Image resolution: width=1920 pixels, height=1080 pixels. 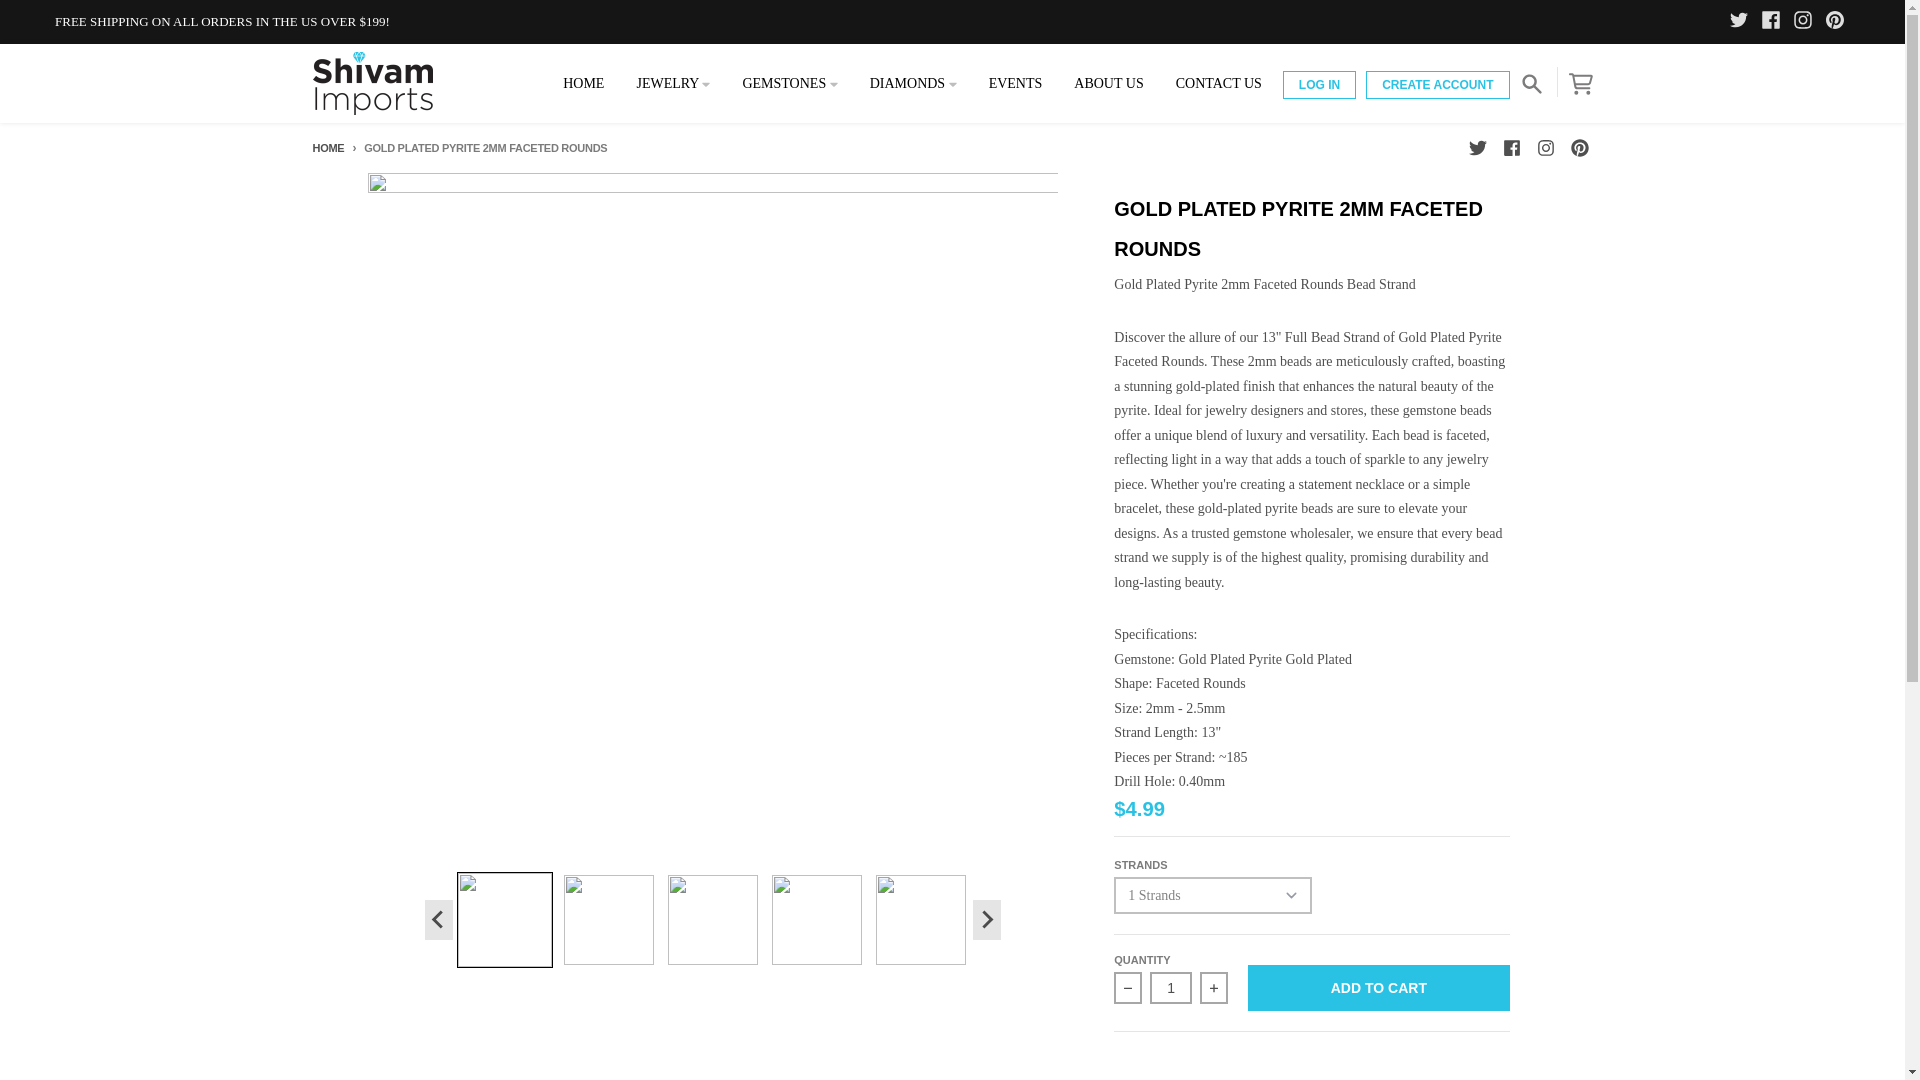 What do you see at coordinates (584, 83) in the screenshot?
I see `HOME` at bounding box center [584, 83].